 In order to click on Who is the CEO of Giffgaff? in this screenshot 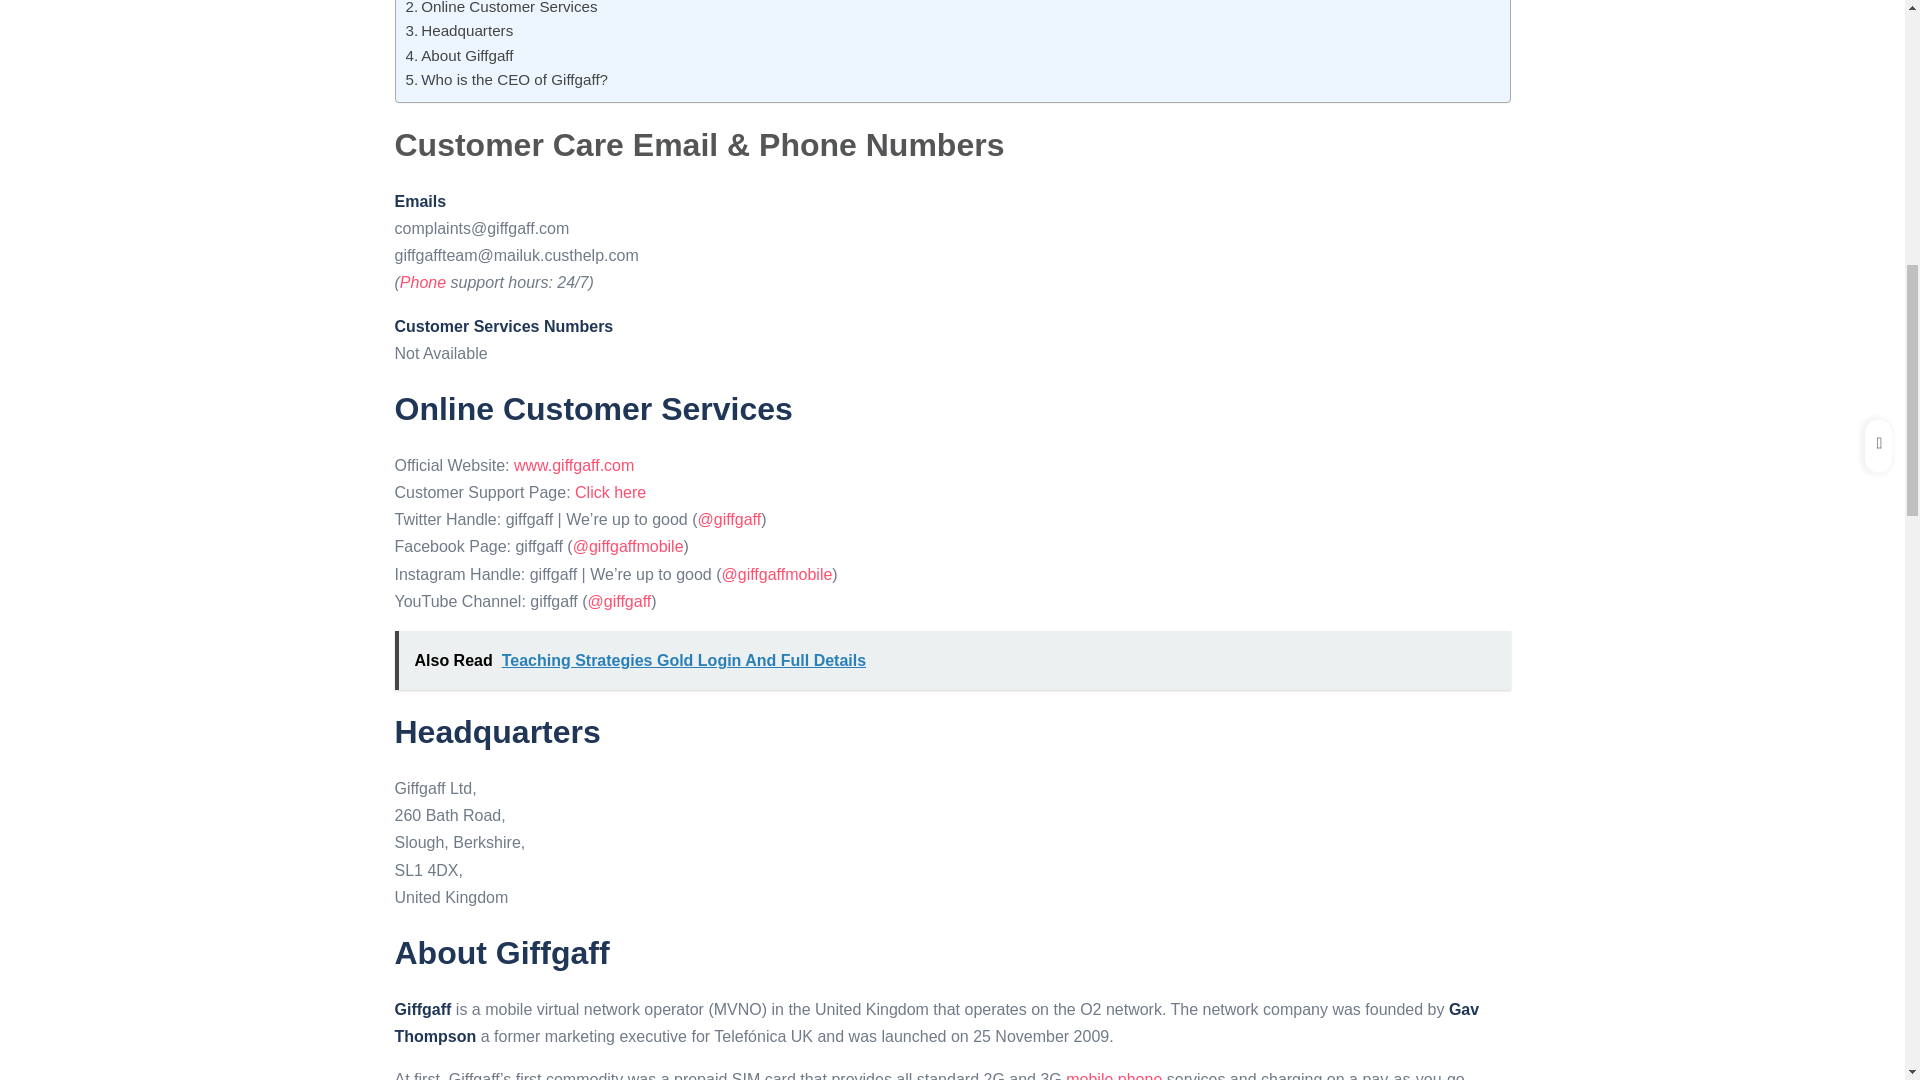, I will do `click(506, 80)`.